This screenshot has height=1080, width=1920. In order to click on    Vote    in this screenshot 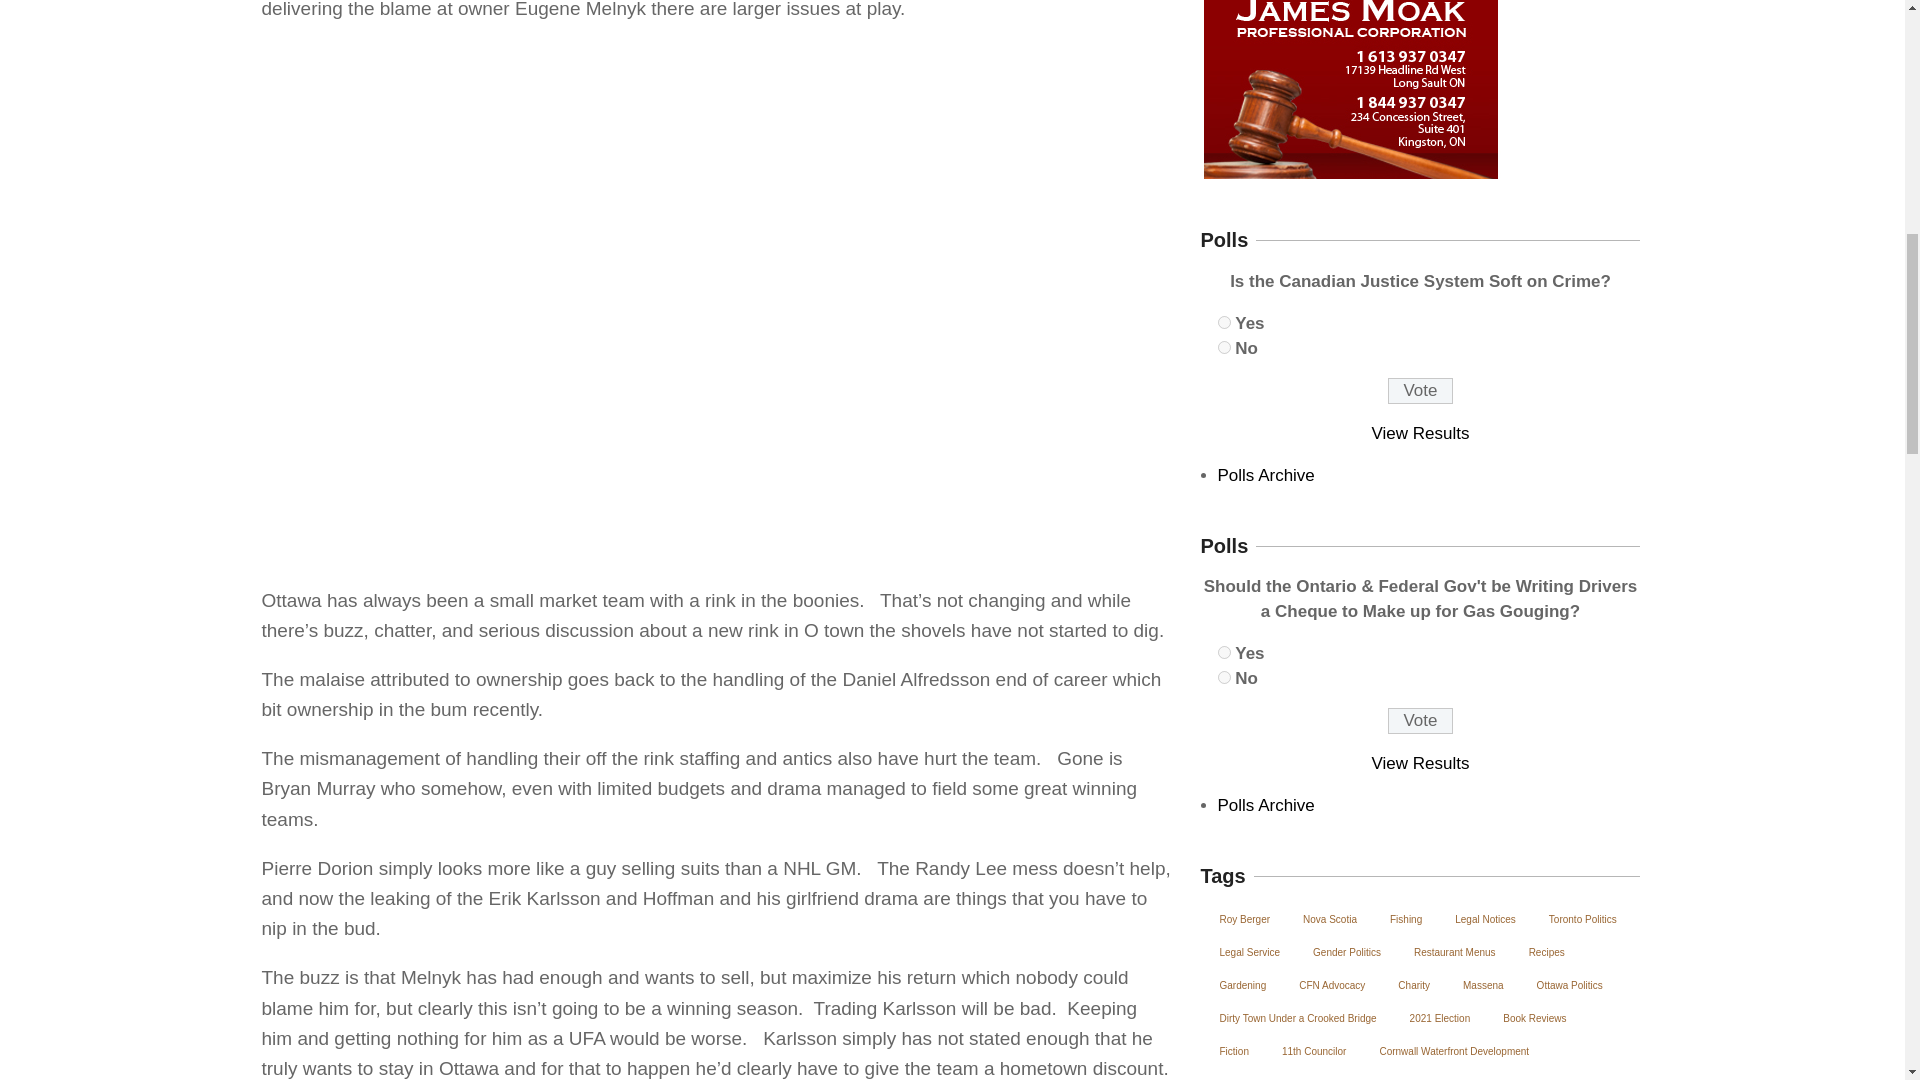, I will do `click(1420, 721)`.